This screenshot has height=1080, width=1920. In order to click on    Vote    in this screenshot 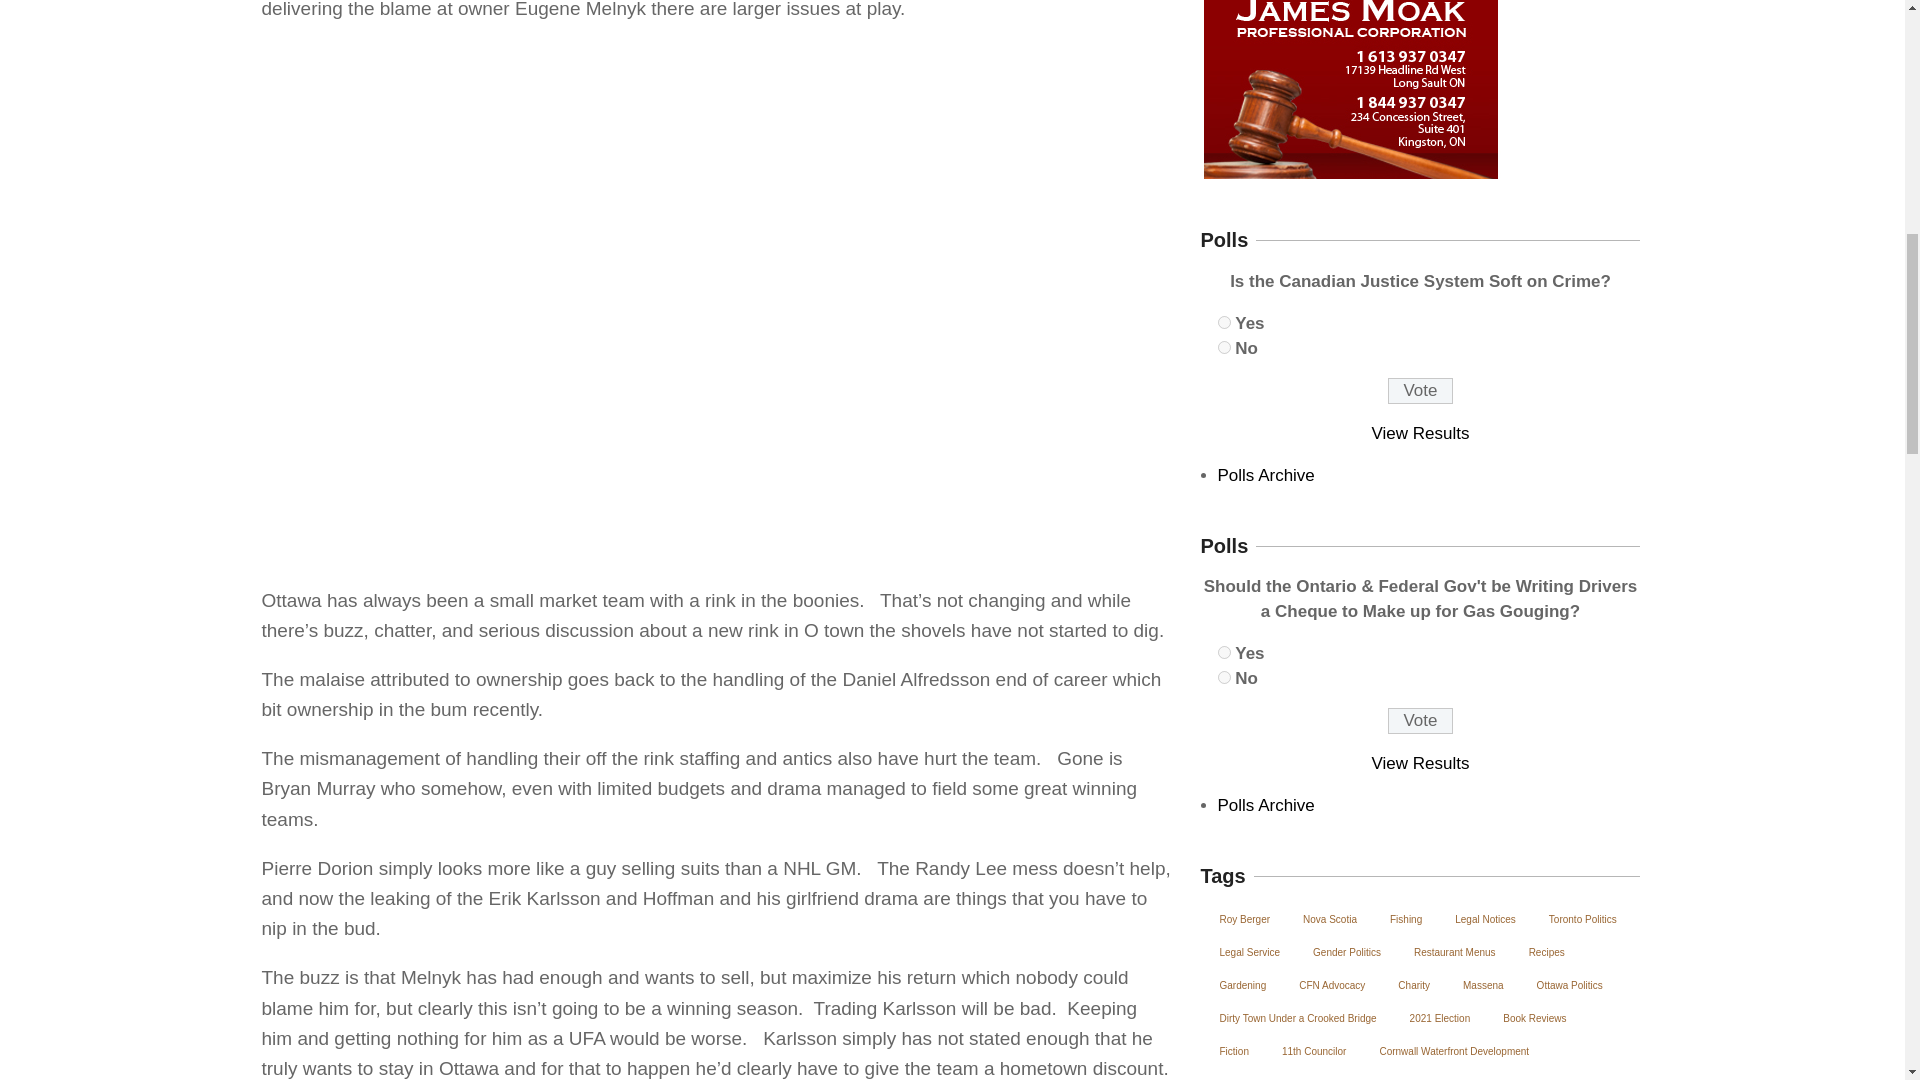, I will do `click(1420, 721)`.